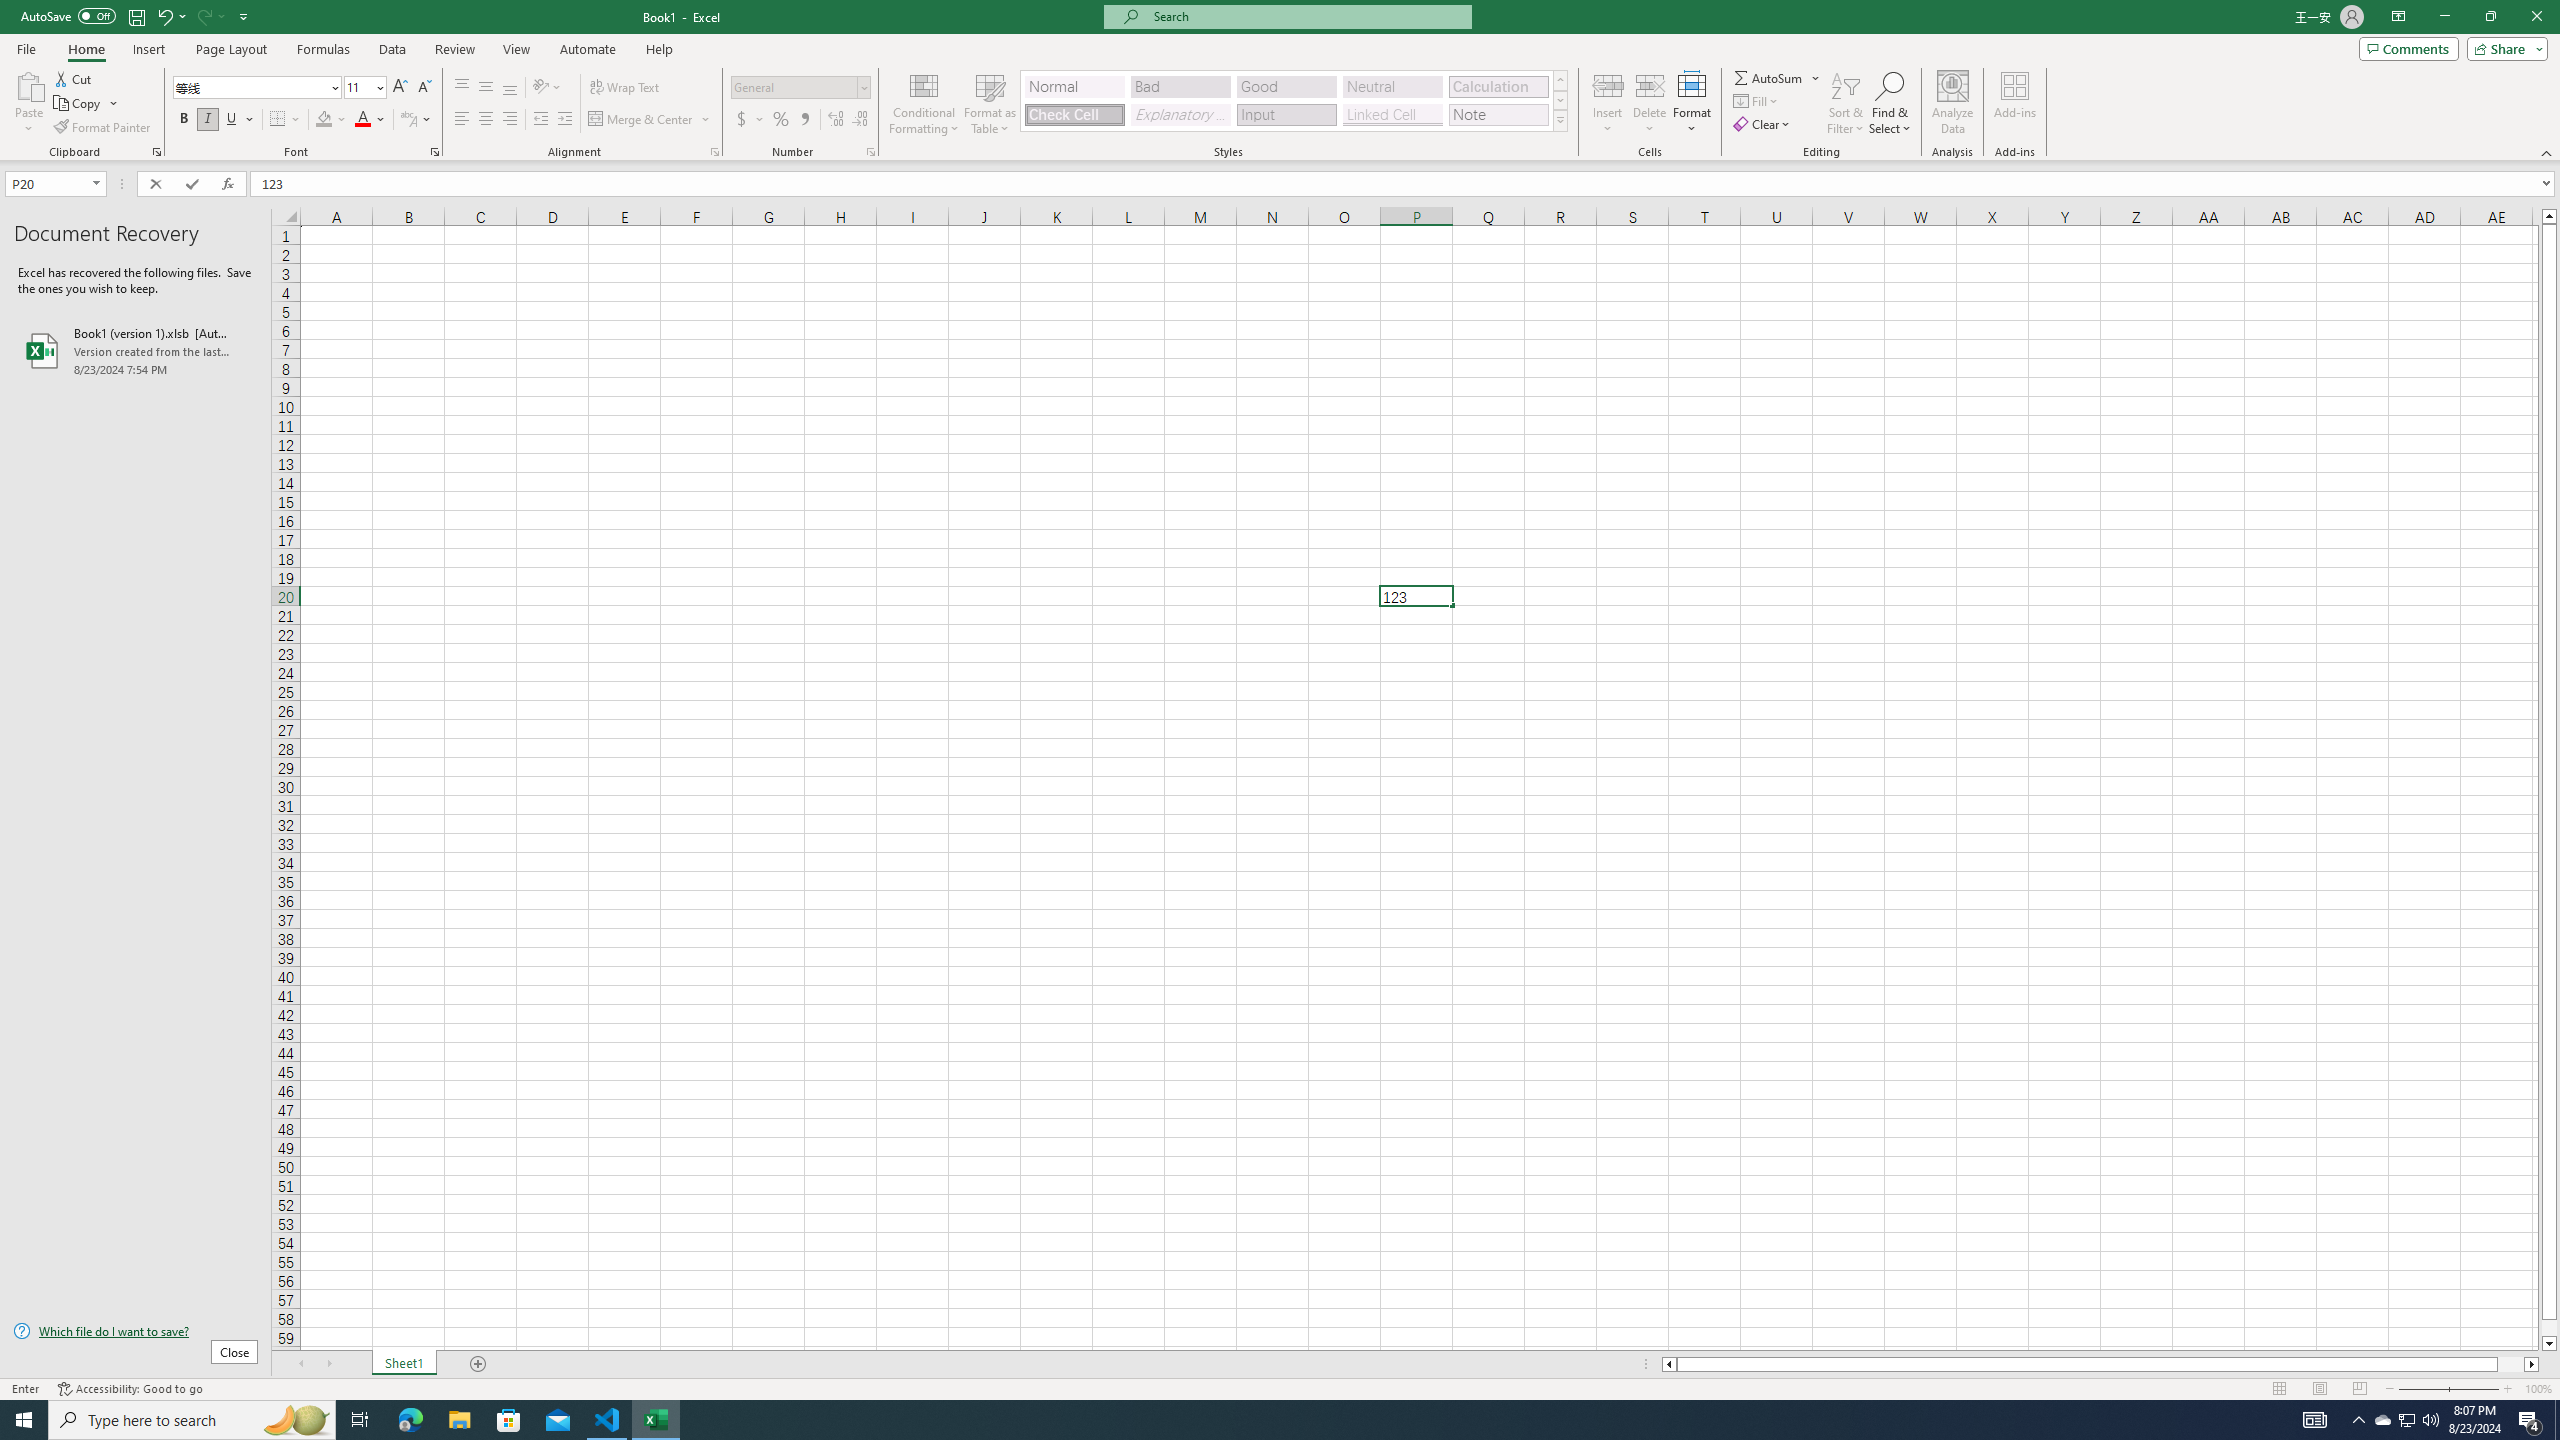 This screenshot has height=1440, width=2560. Describe the element at coordinates (2504, 48) in the screenshot. I see `Share` at that location.